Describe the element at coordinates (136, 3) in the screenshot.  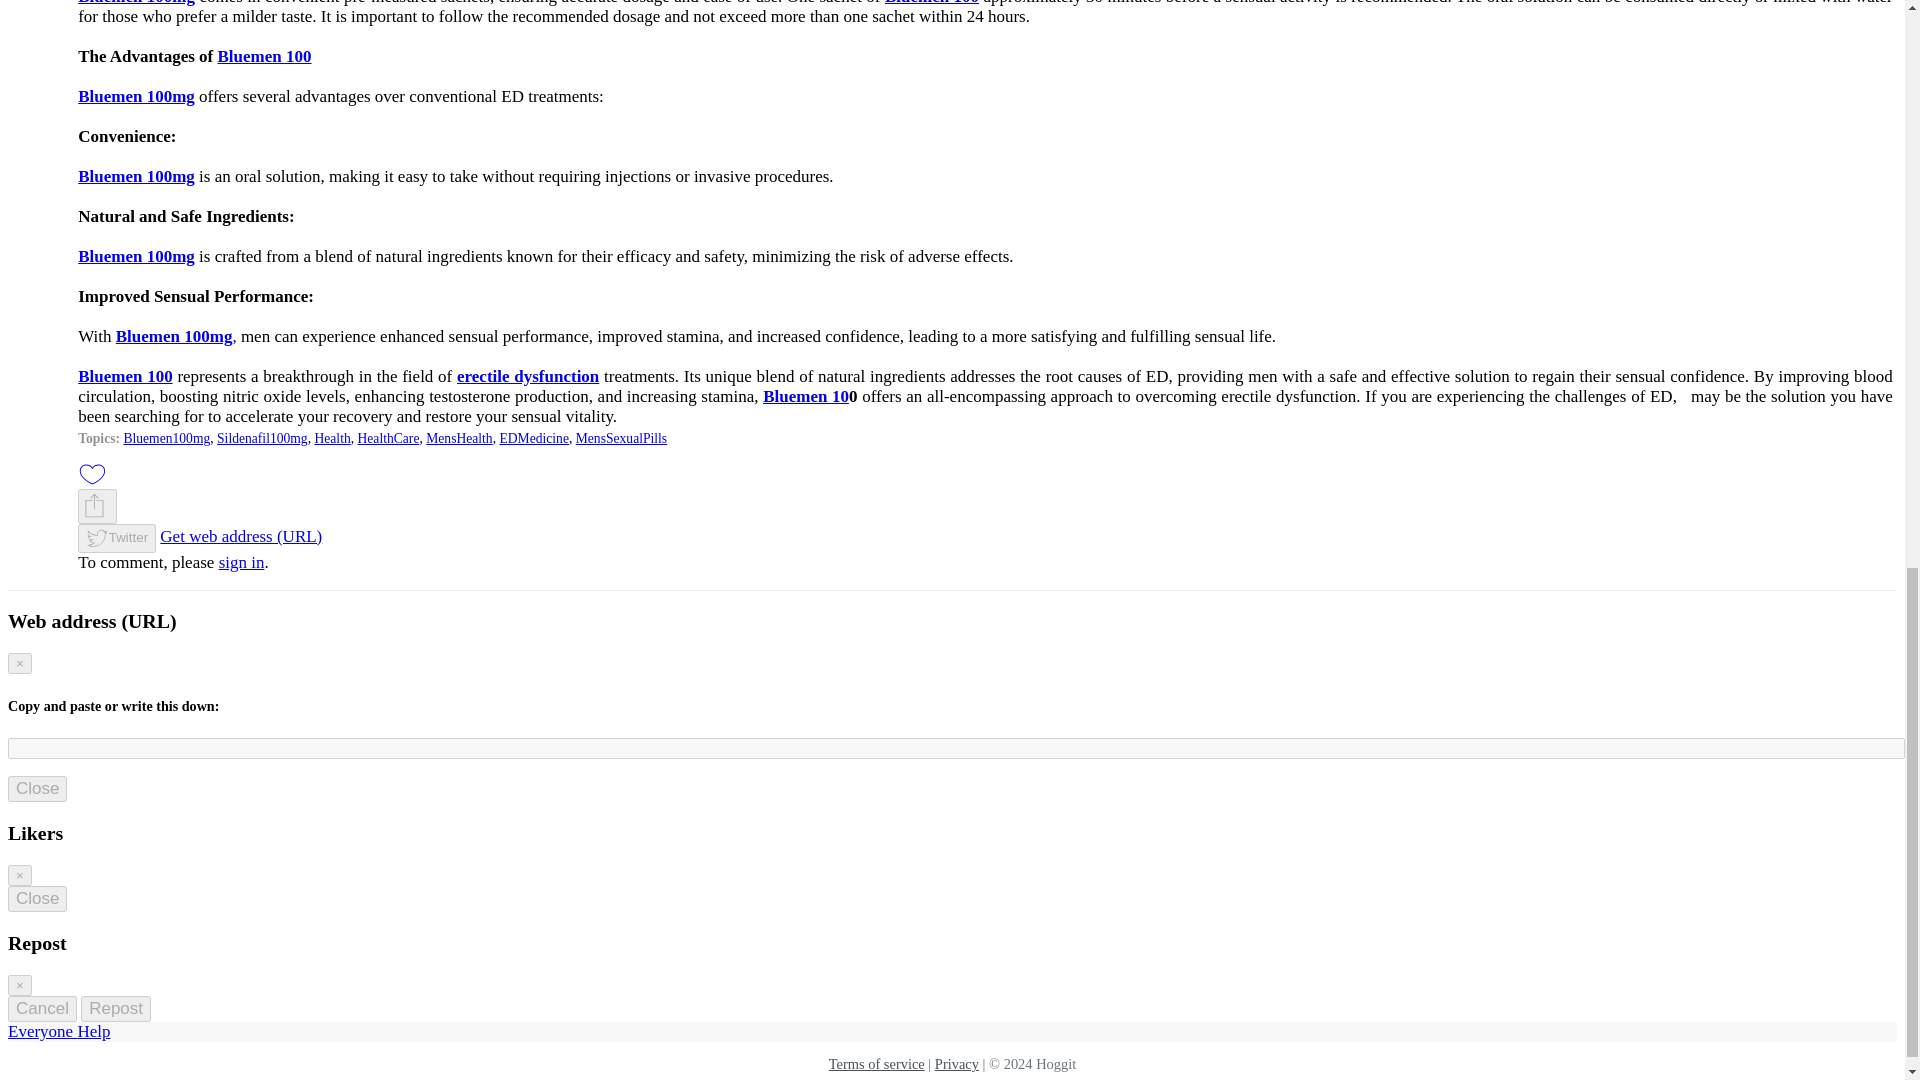
I see `Bluemen 100mg` at that location.